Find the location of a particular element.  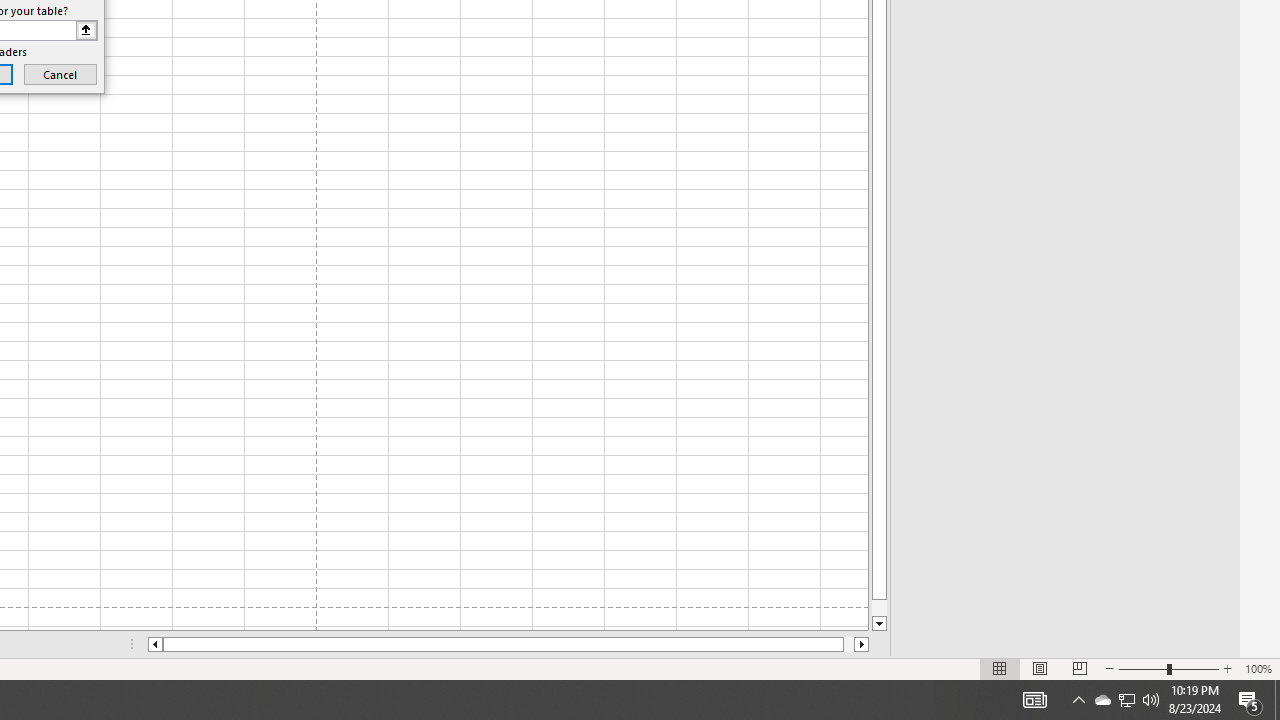

Zoom In is located at coordinates (1227, 668).